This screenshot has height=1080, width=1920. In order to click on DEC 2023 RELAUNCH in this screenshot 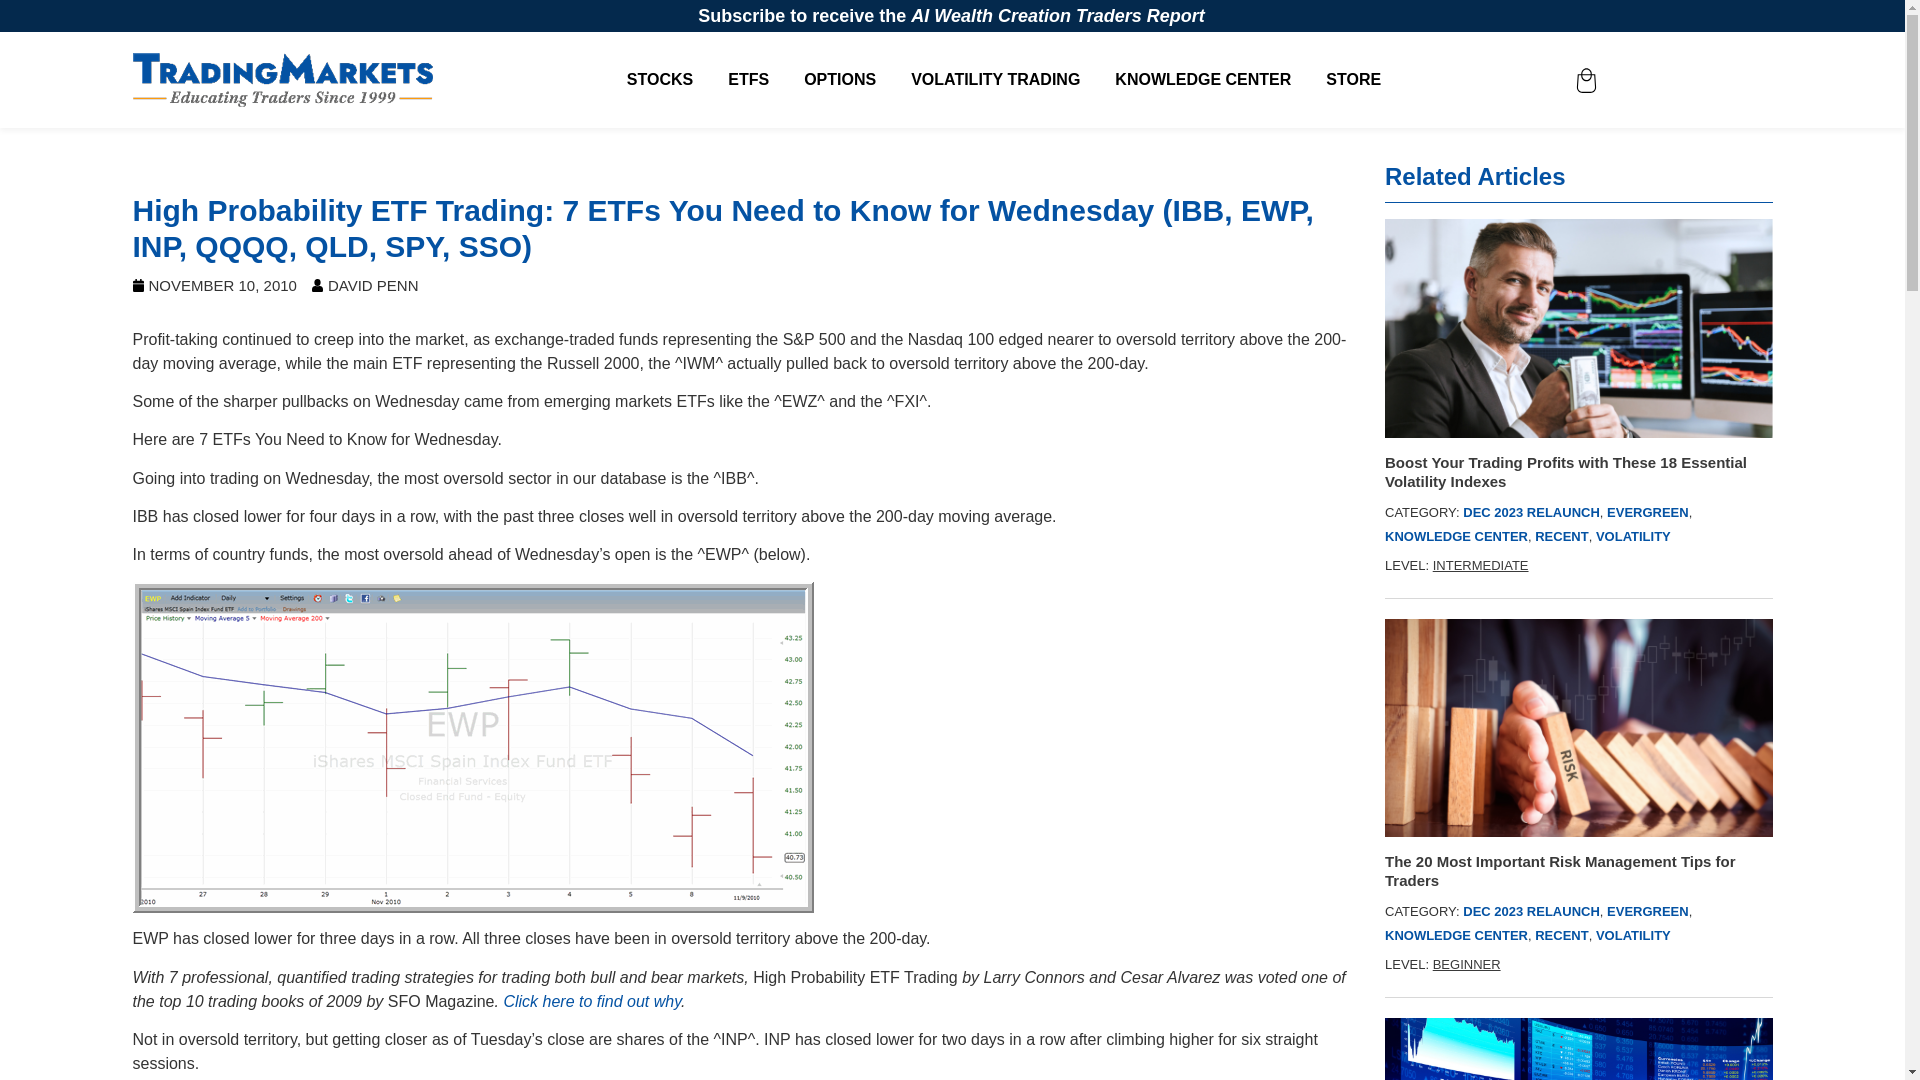, I will do `click(1531, 911)`.